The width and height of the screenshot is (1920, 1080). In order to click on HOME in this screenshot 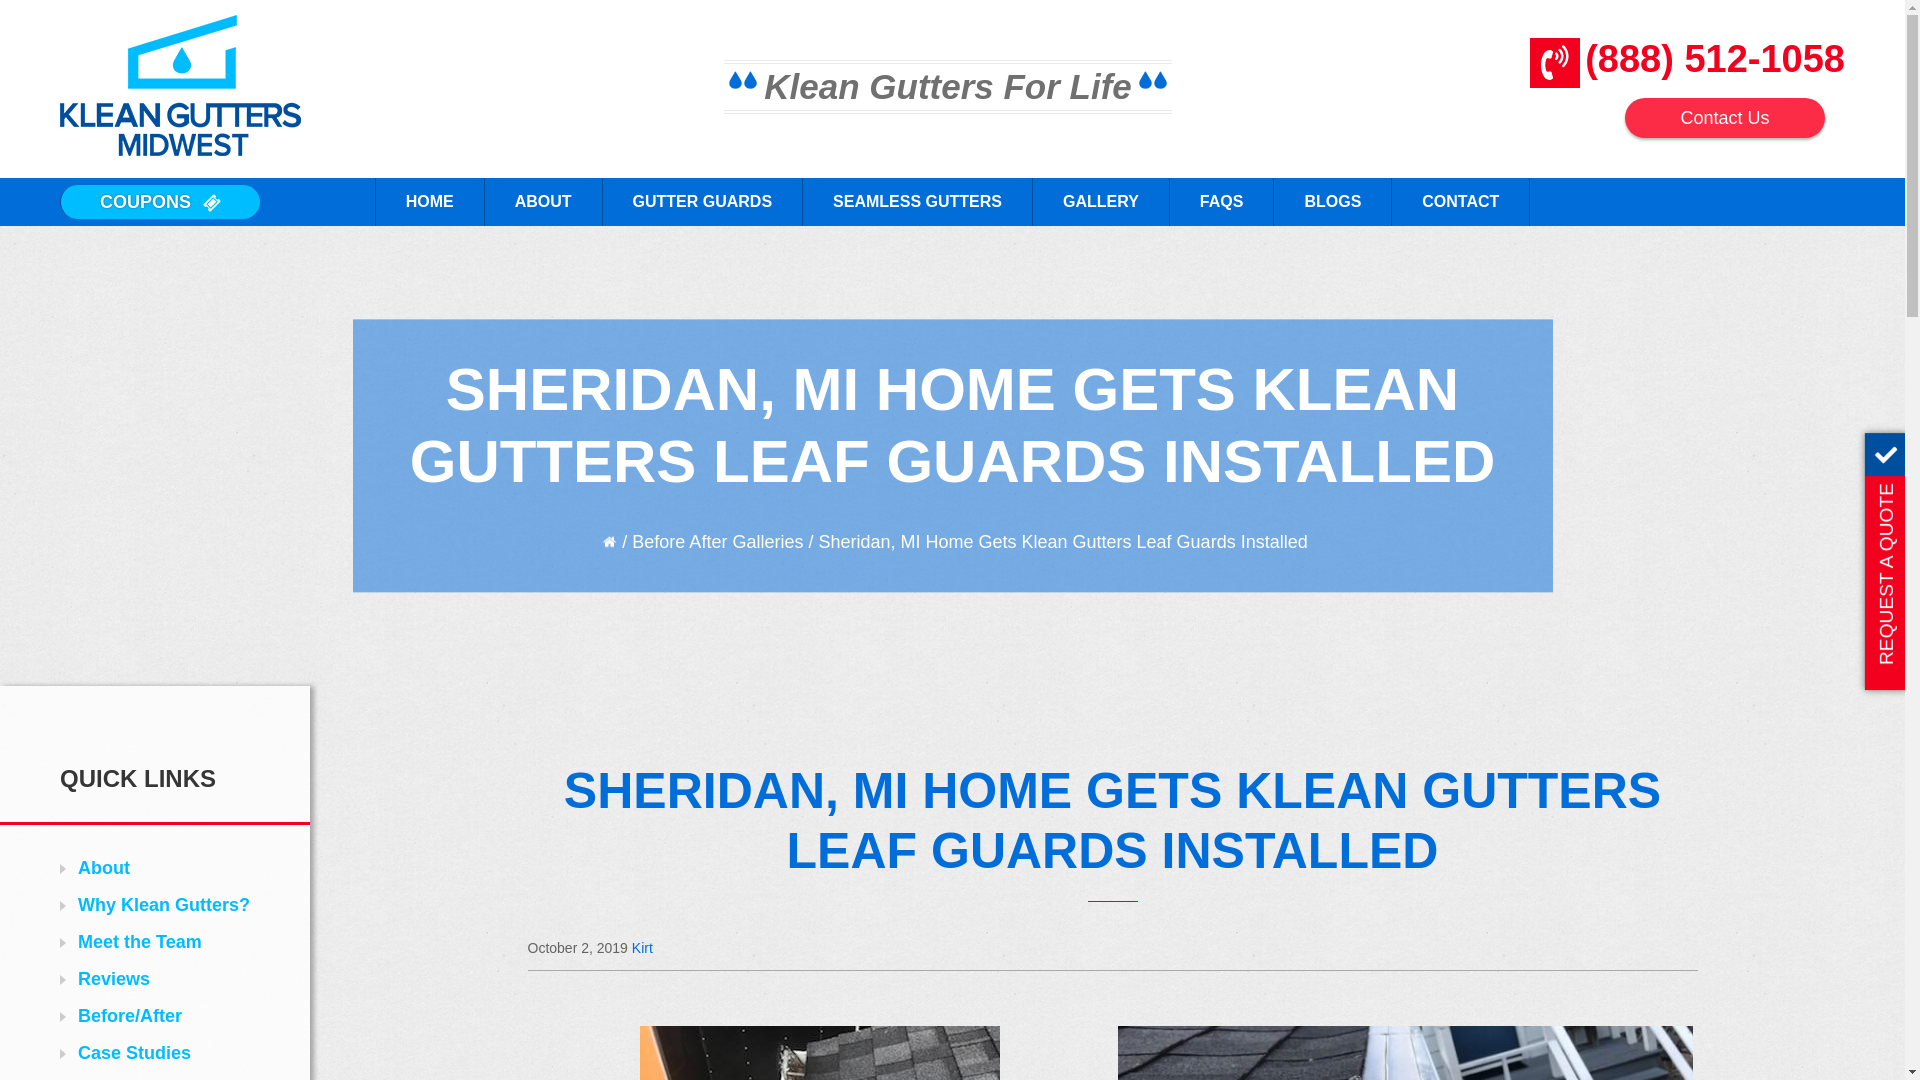, I will do `click(428, 202)`.